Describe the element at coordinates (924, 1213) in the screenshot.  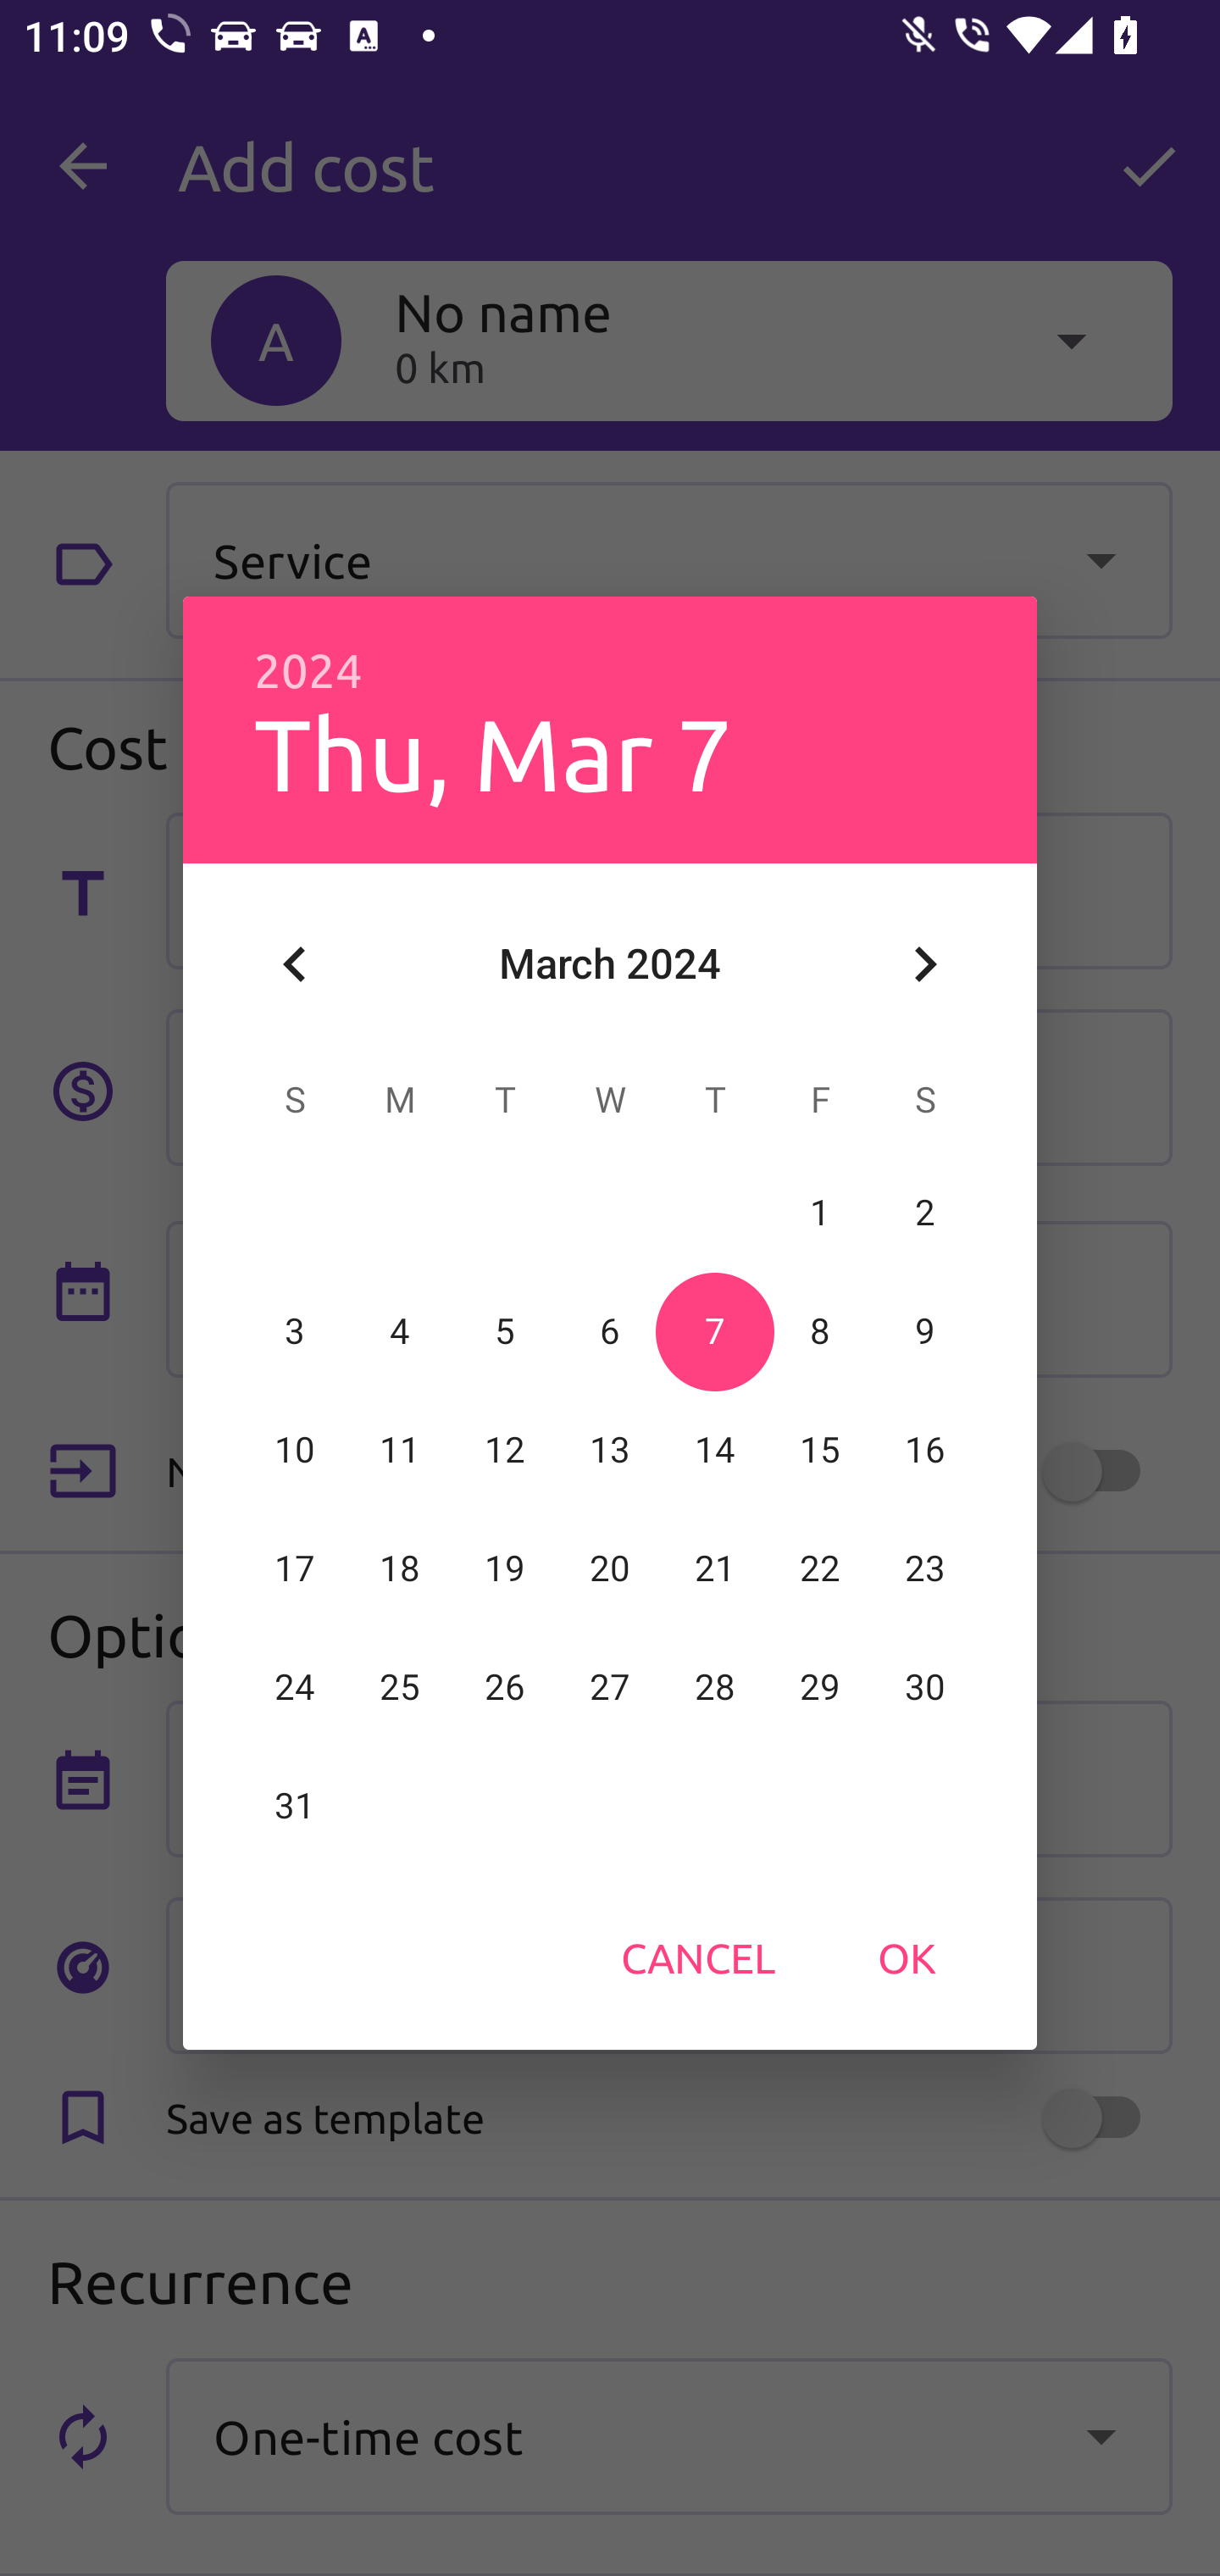
I see `2 02 March 2024` at that location.